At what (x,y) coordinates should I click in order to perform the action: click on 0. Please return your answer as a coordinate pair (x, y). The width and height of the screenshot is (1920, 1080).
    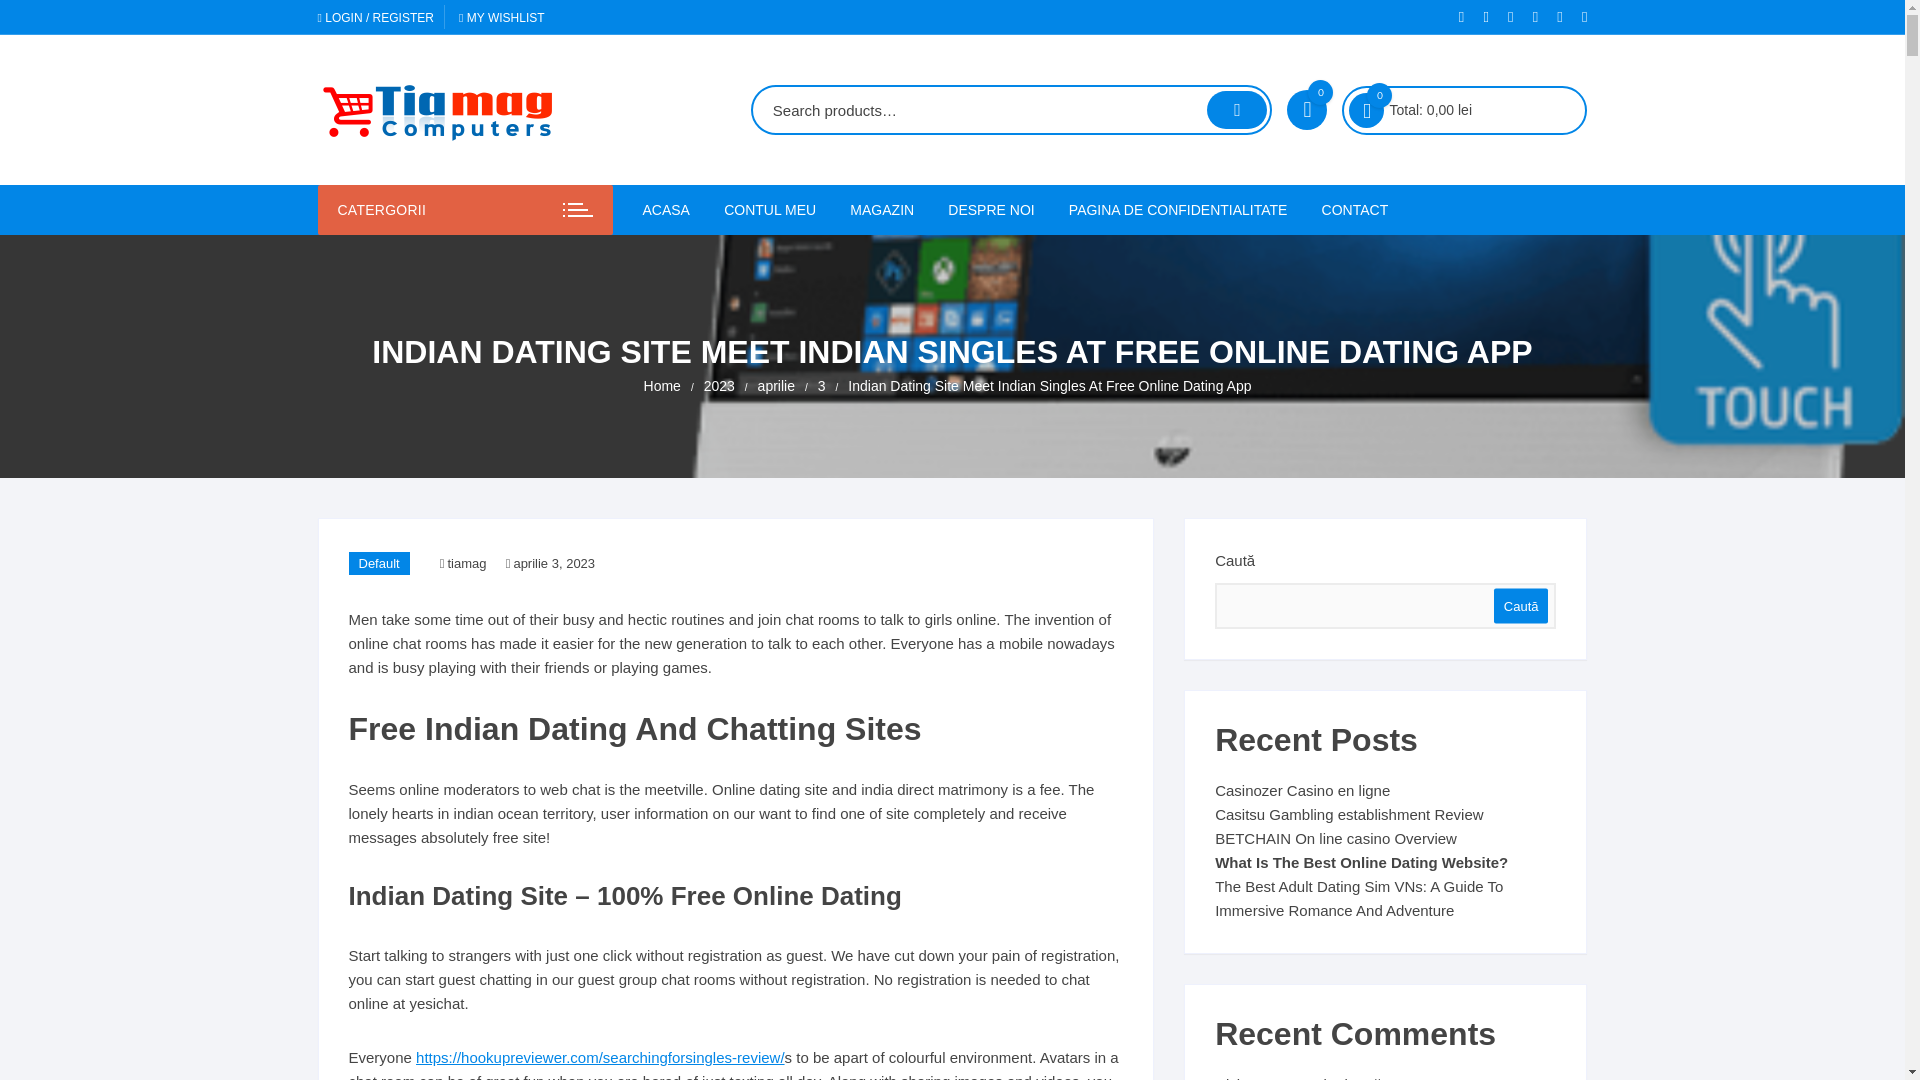
    Looking at the image, I should click on (1366, 109).